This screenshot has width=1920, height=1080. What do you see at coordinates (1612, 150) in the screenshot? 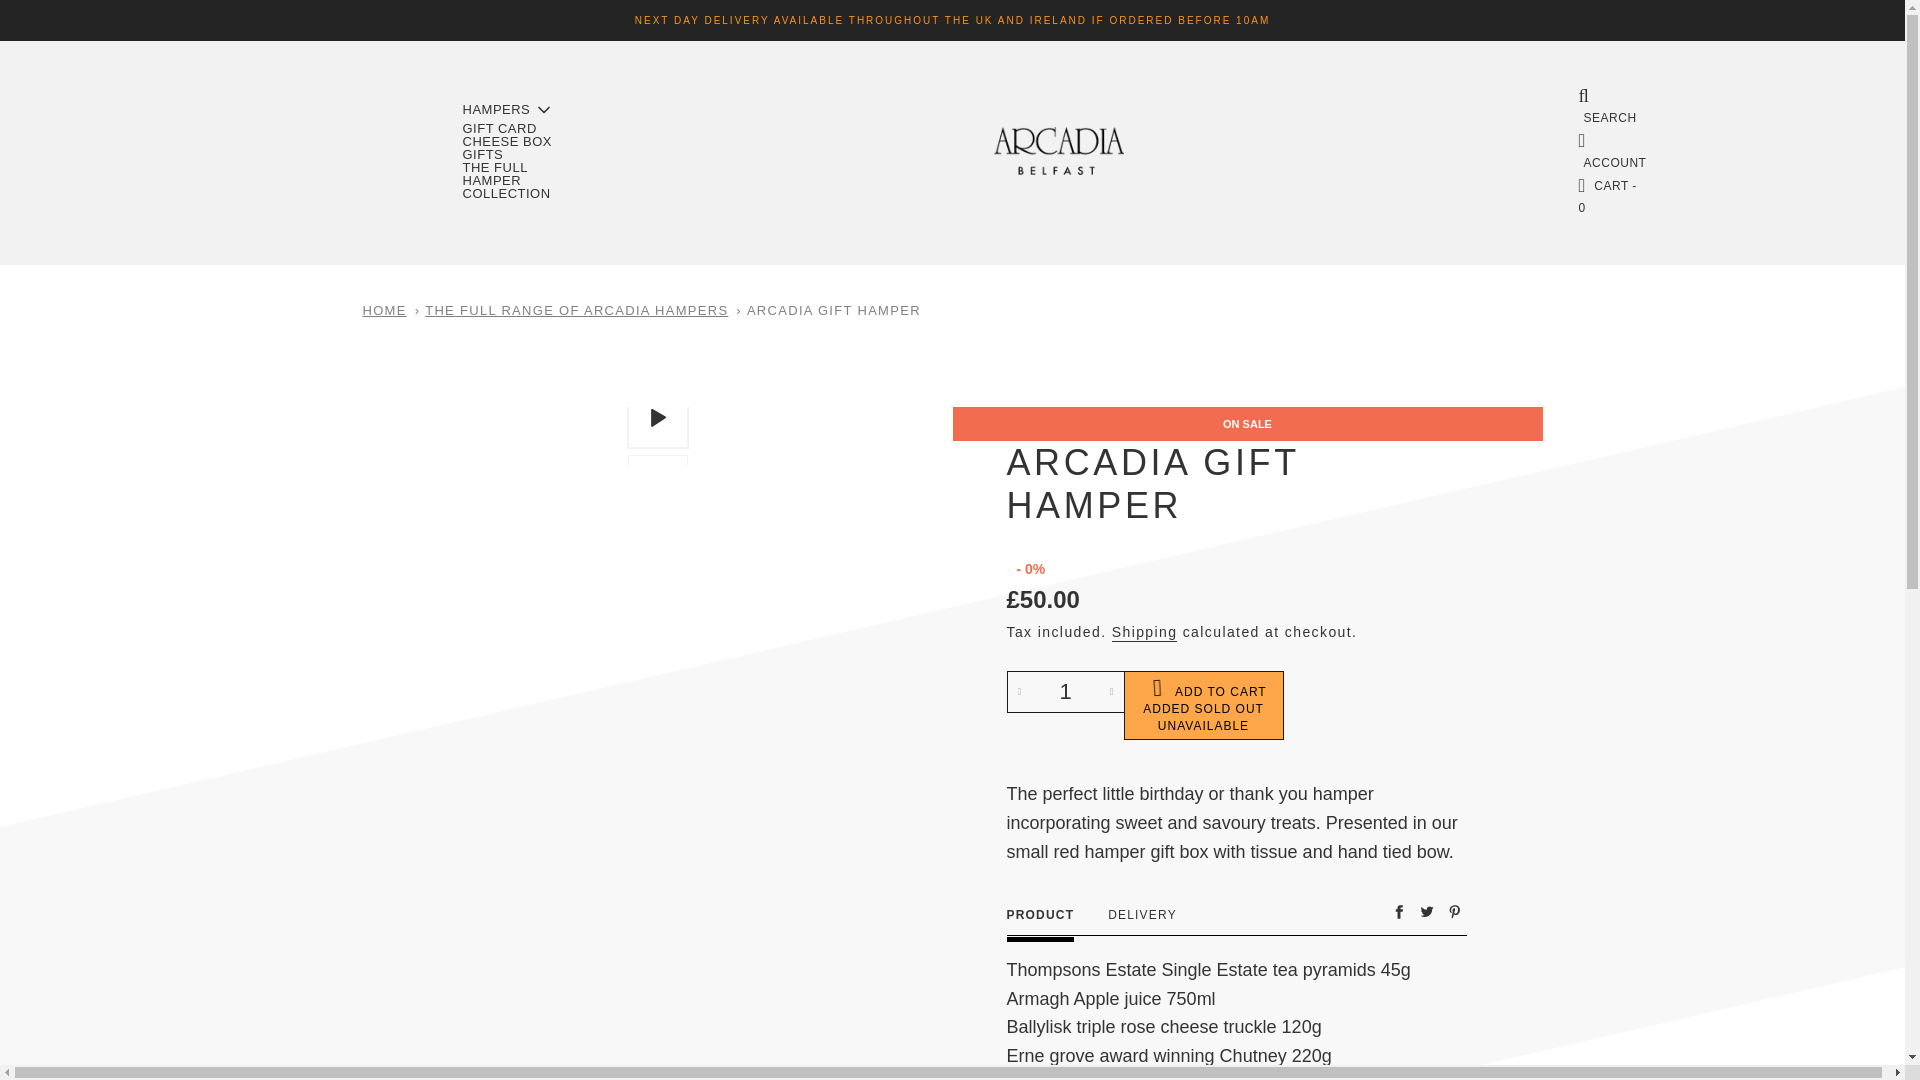
I see `Log in` at bounding box center [1612, 150].